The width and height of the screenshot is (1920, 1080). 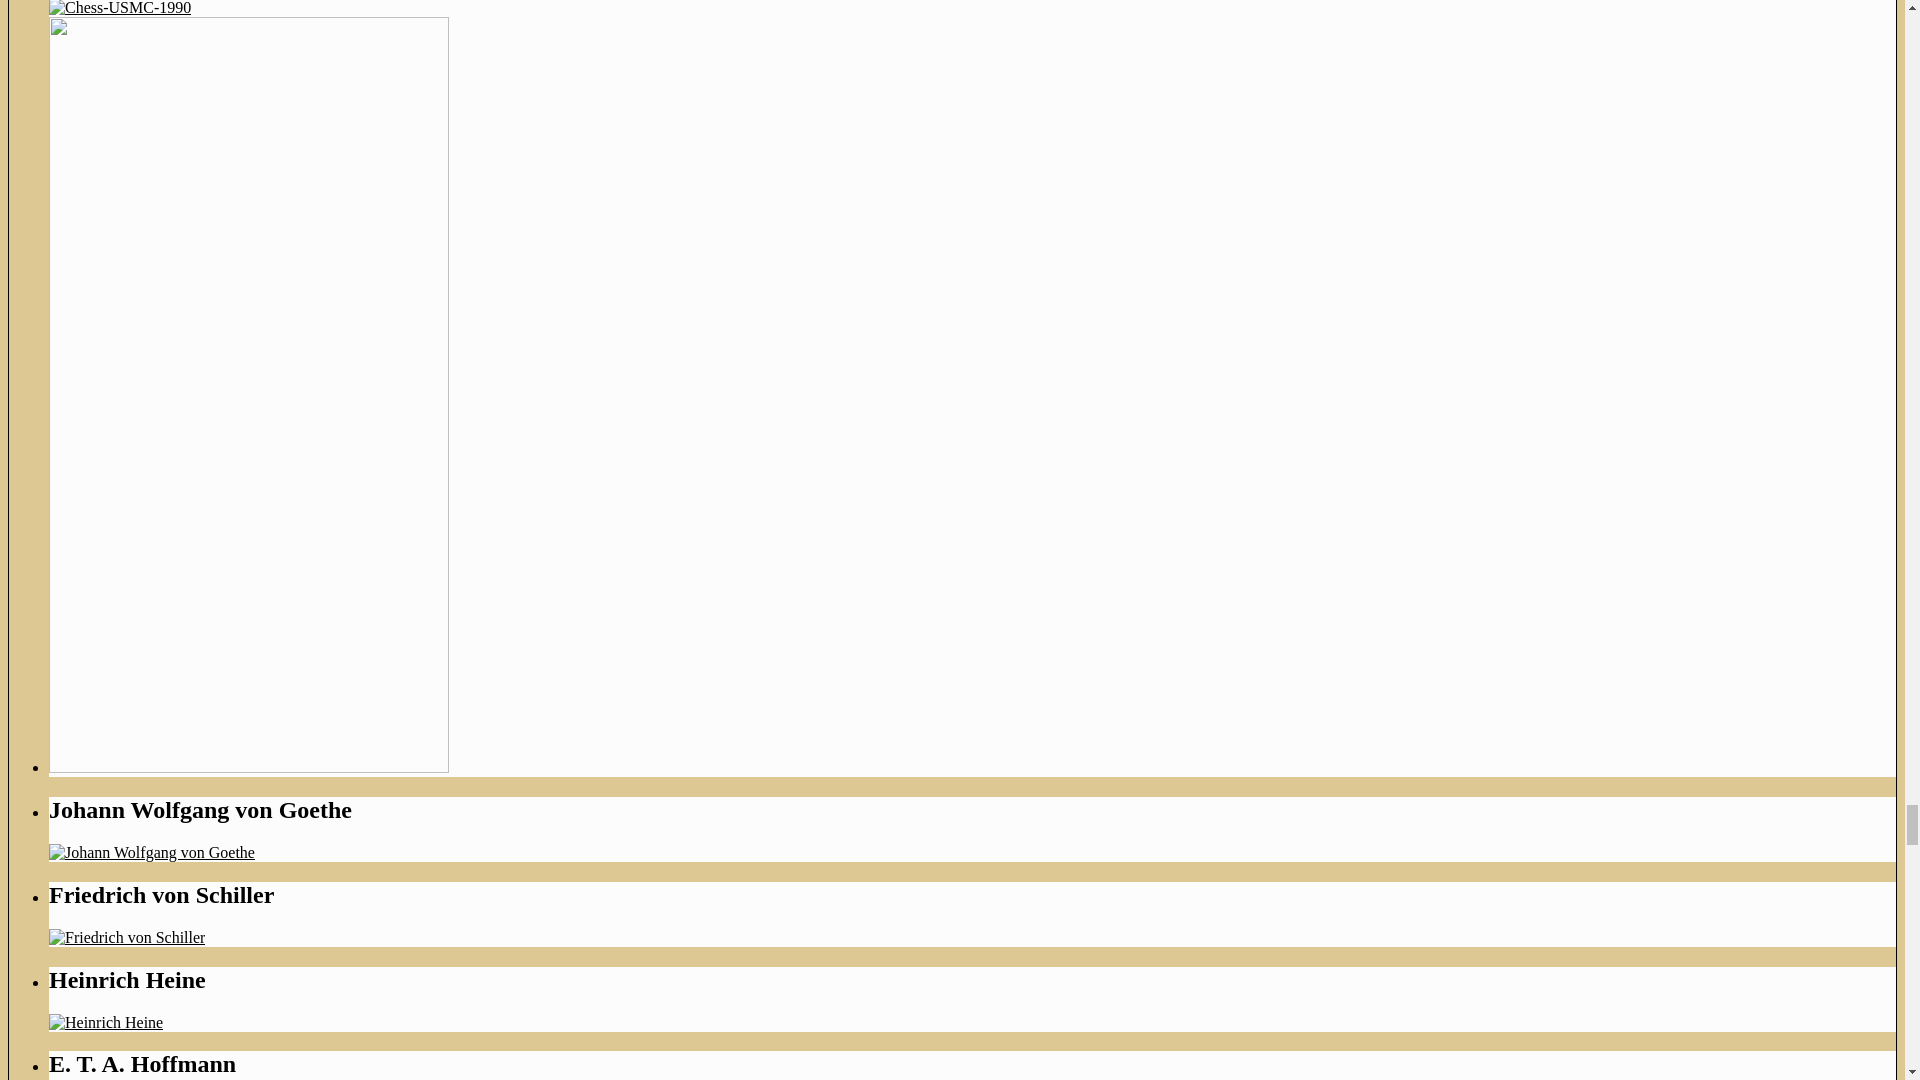 What do you see at coordinates (106, 1022) in the screenshot?
I see `Heinrich Heine` at bounding box center [106, 1022].